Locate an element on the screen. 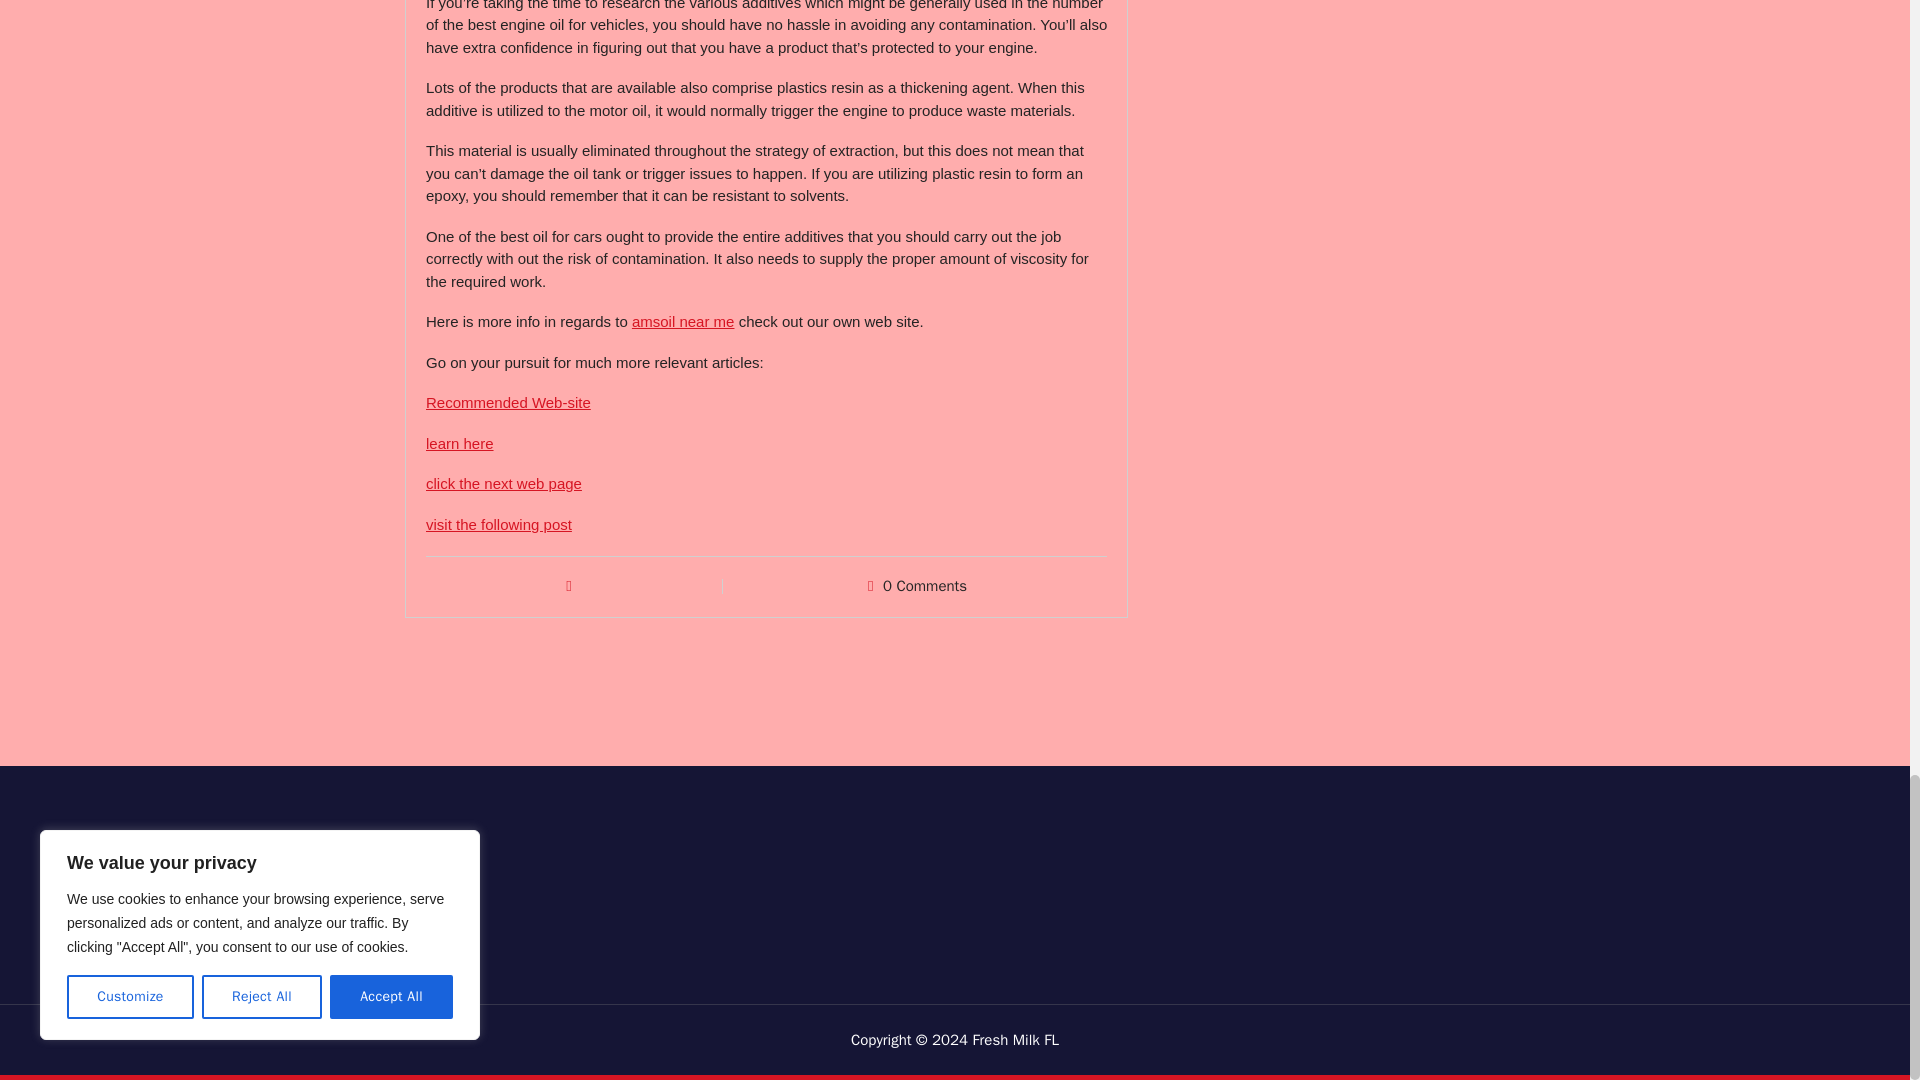 This screenshot has width=1920, height=1080. amsoil near me is located at coordinates (683, 322).